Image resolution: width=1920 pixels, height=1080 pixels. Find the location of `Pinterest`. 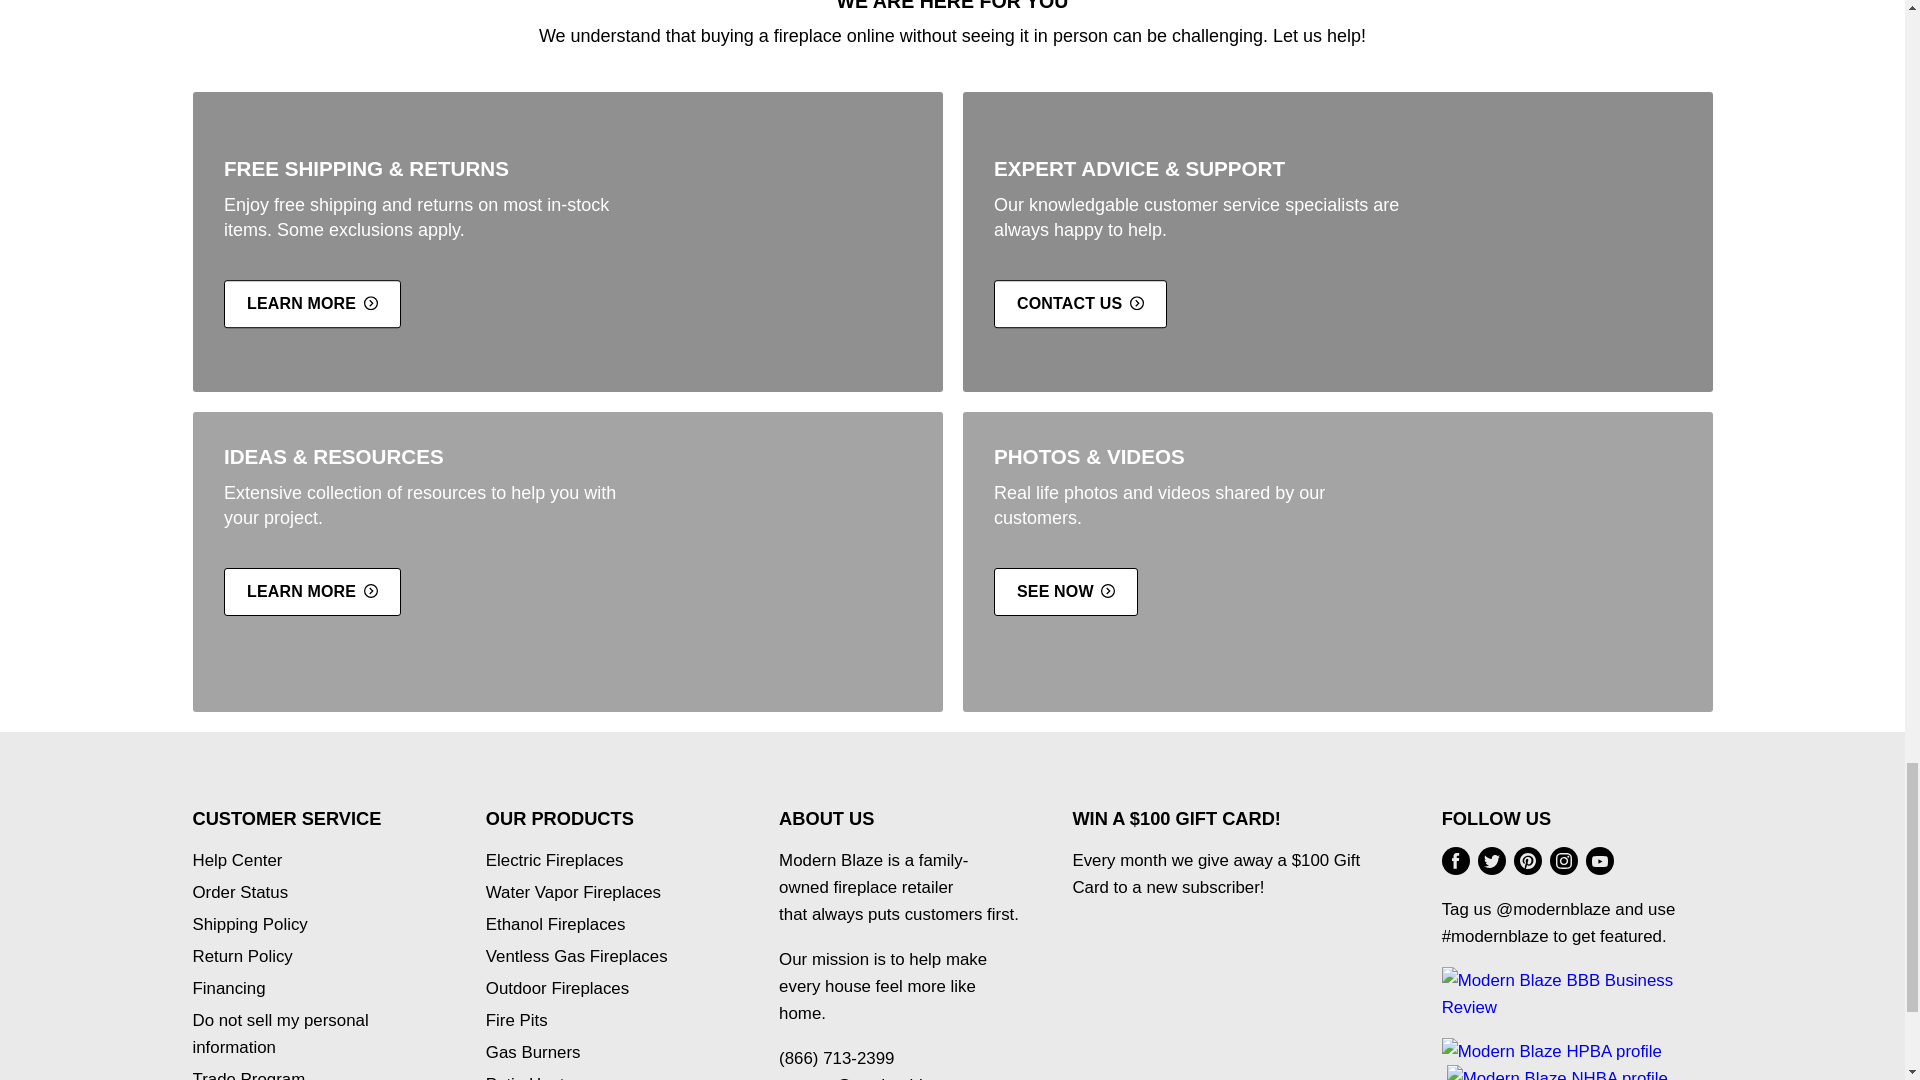

Pinterest is located at coordinates (1527, 861).